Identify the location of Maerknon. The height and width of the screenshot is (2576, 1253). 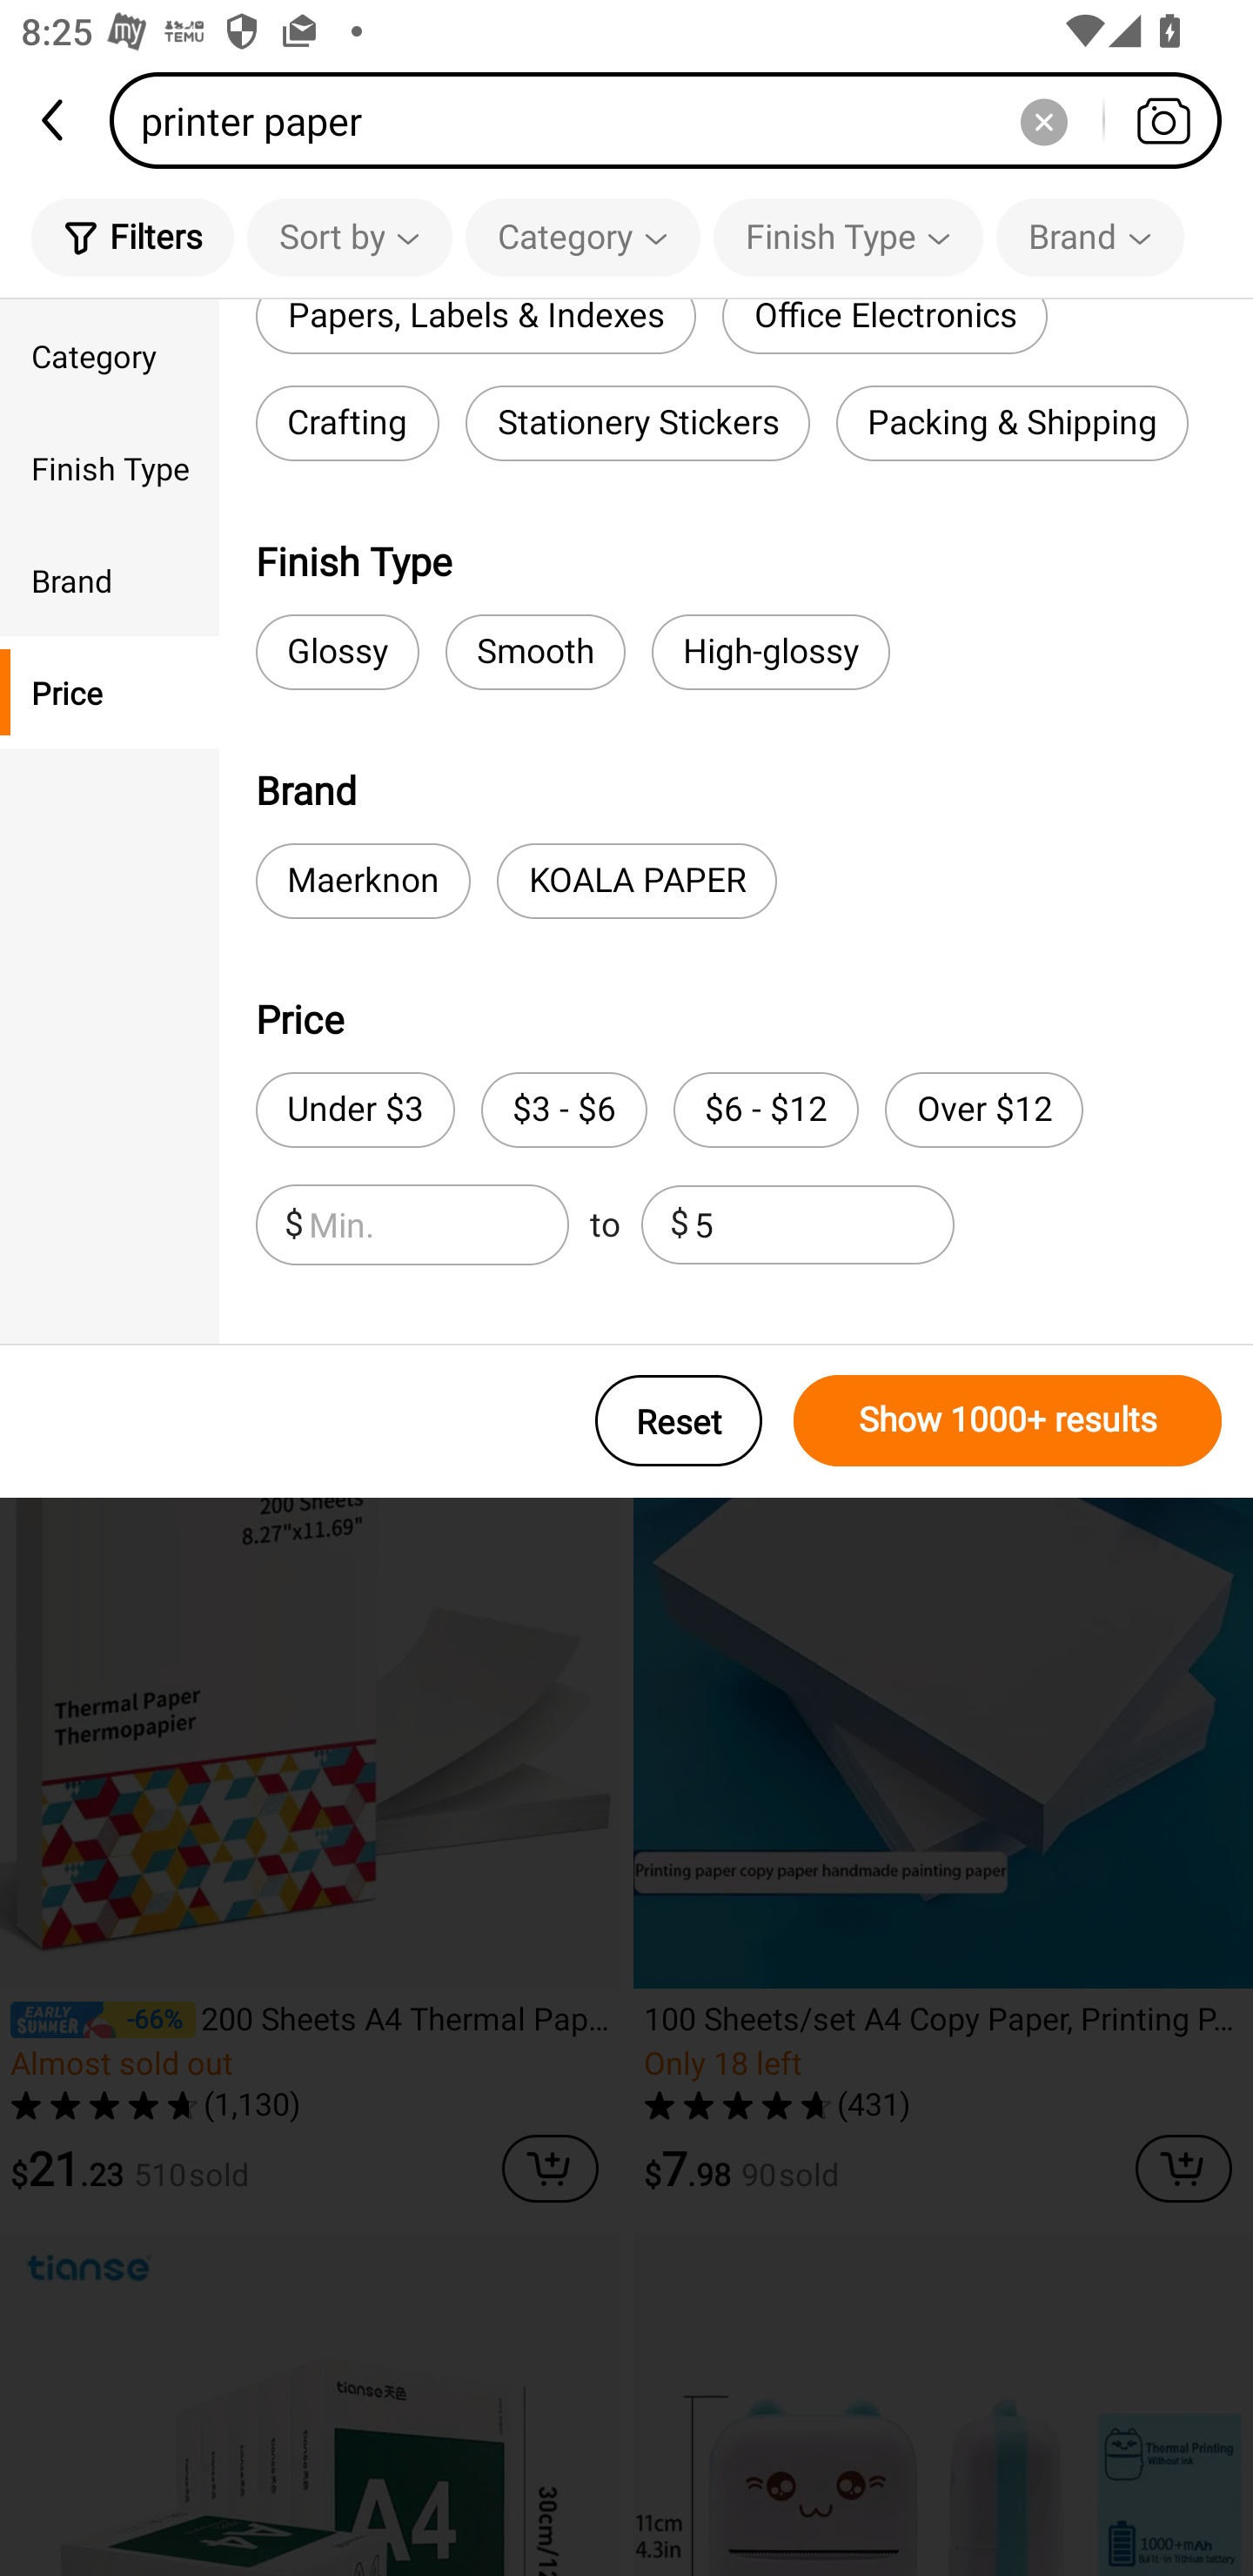
(363, 881).